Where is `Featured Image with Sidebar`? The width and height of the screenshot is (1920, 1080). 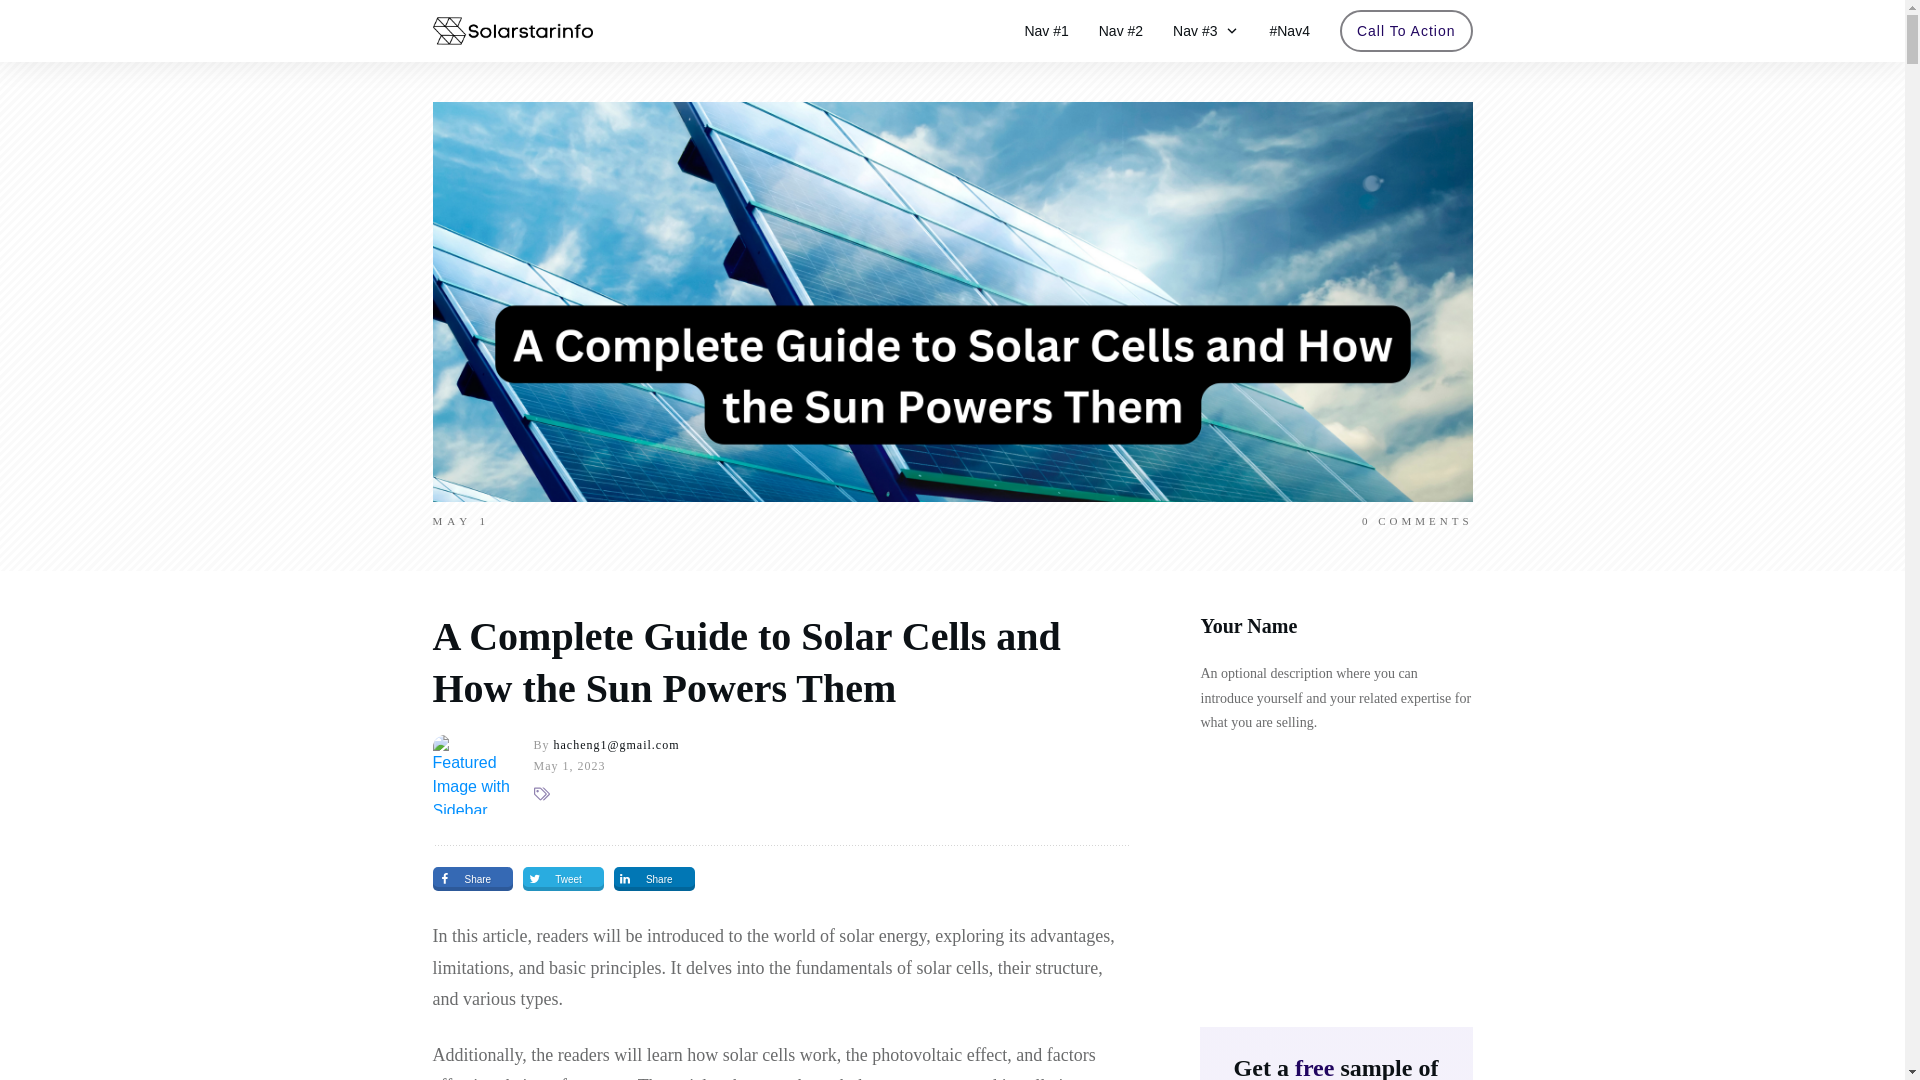 Featured Image with Sidebar is located at coordinates (471, 774).